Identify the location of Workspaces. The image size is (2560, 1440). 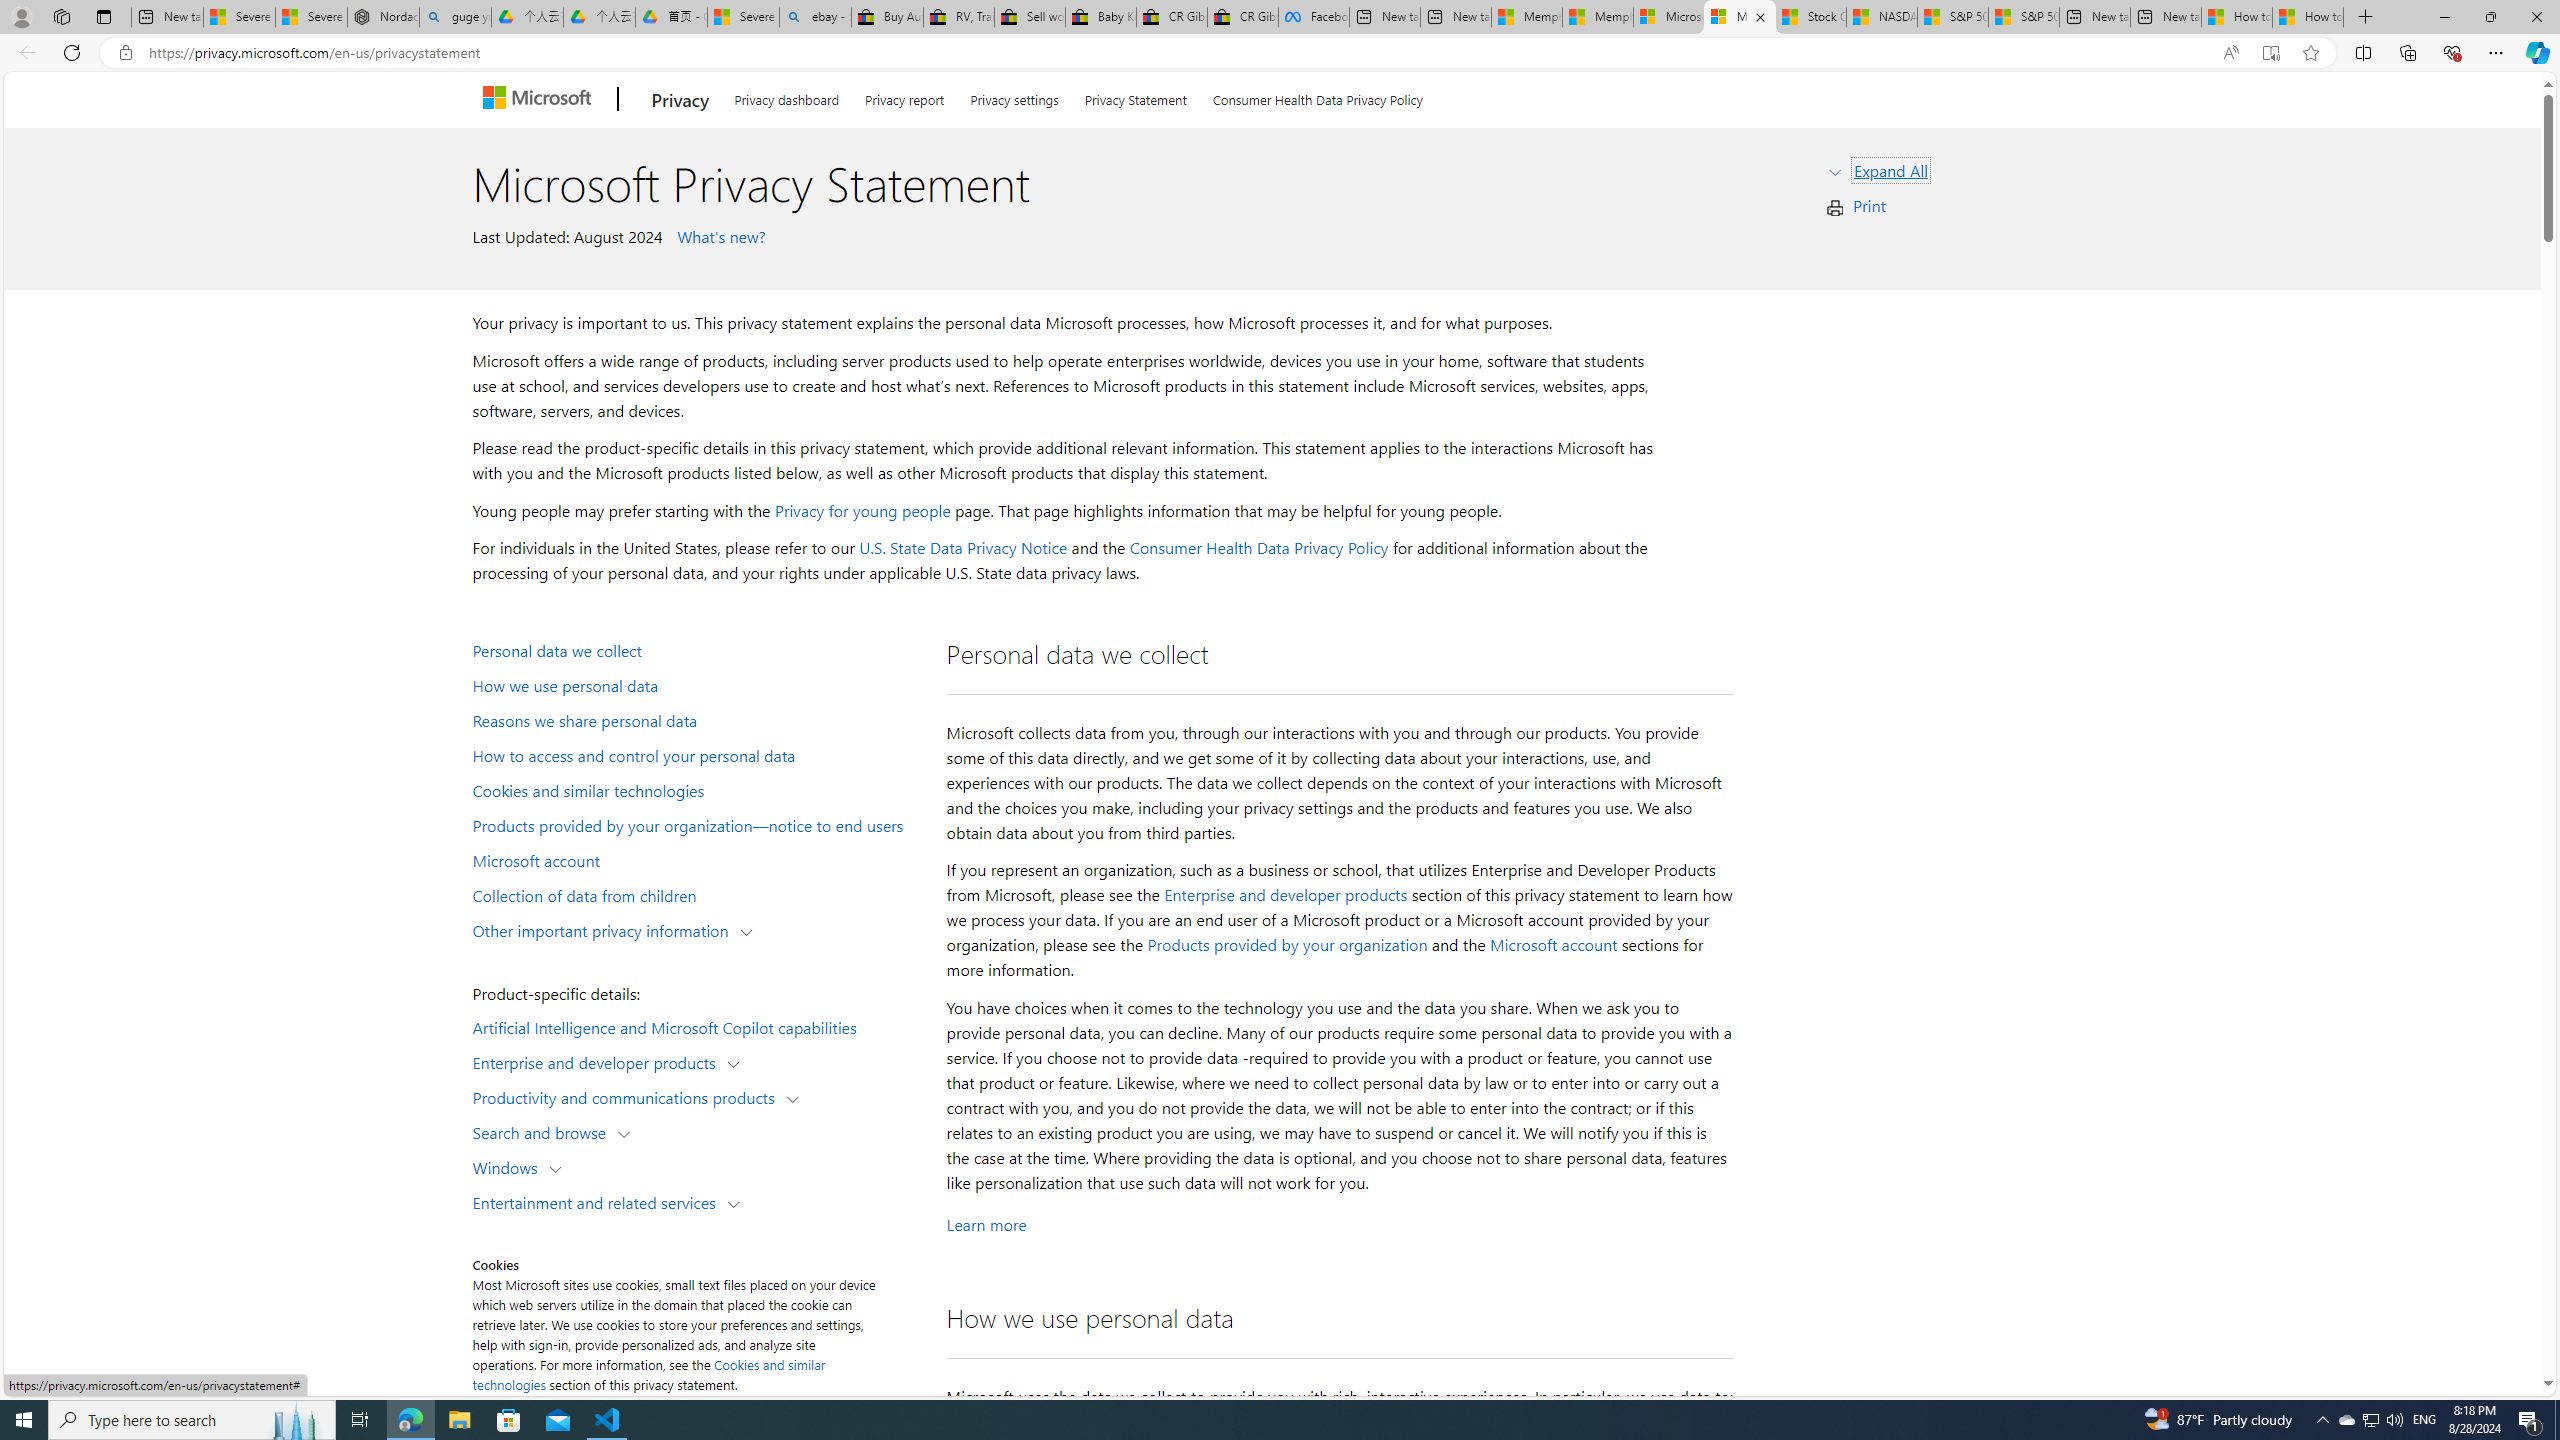
(61, 16).